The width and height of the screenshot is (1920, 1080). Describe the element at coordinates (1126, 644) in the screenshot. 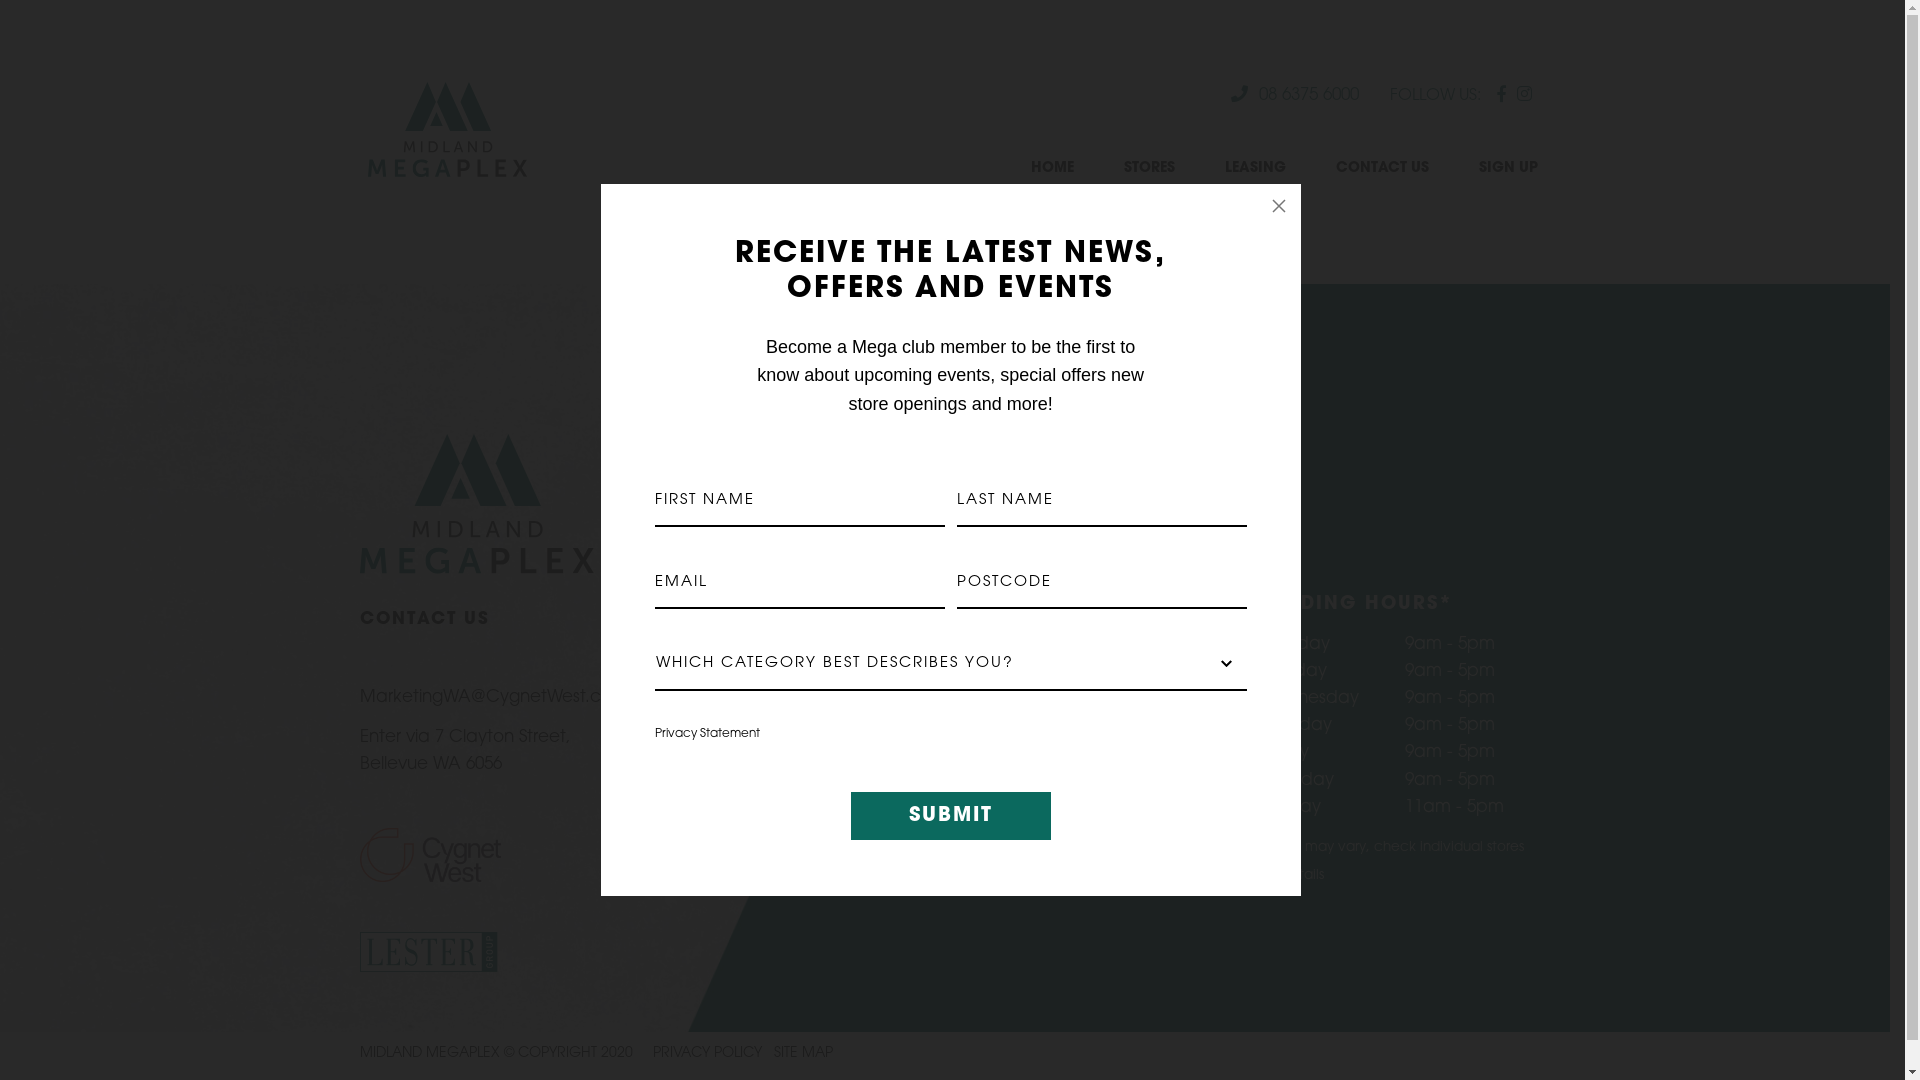

I see `OUR STORES` at that location.